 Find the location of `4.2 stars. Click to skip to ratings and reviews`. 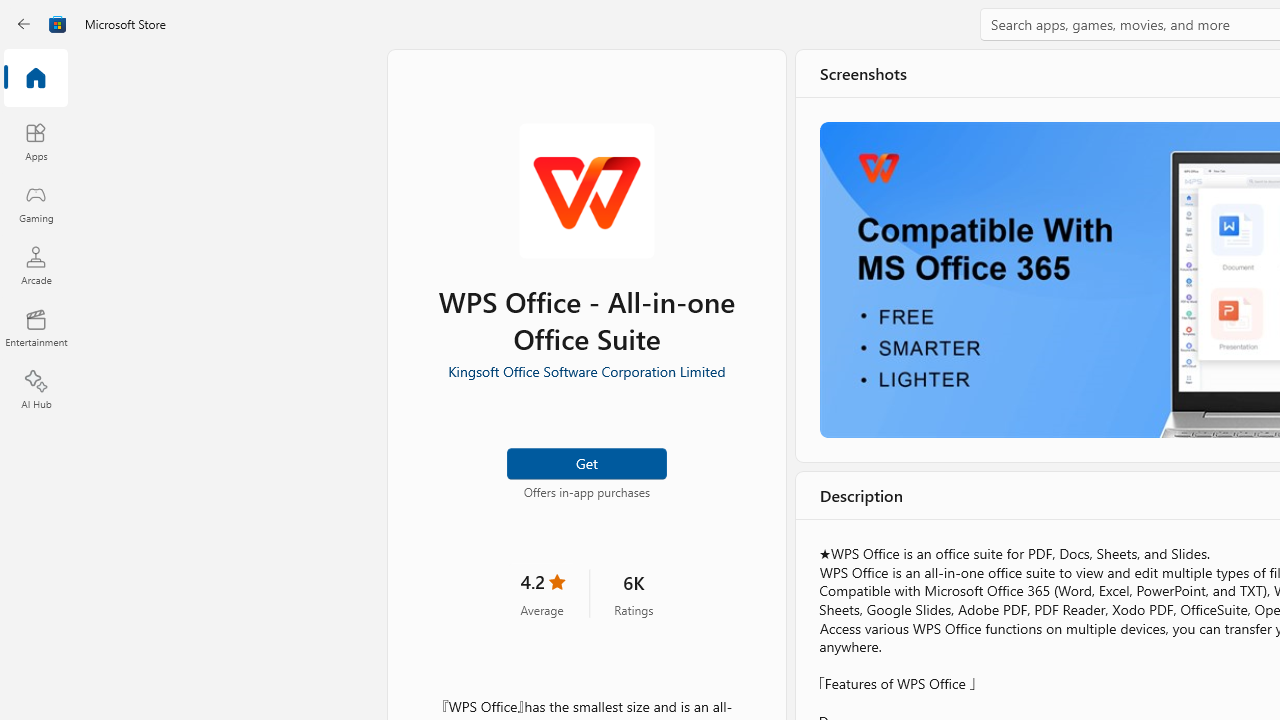

4.2 stars. Click to skip to ratings and reviews is located at coordinates (542, 592).